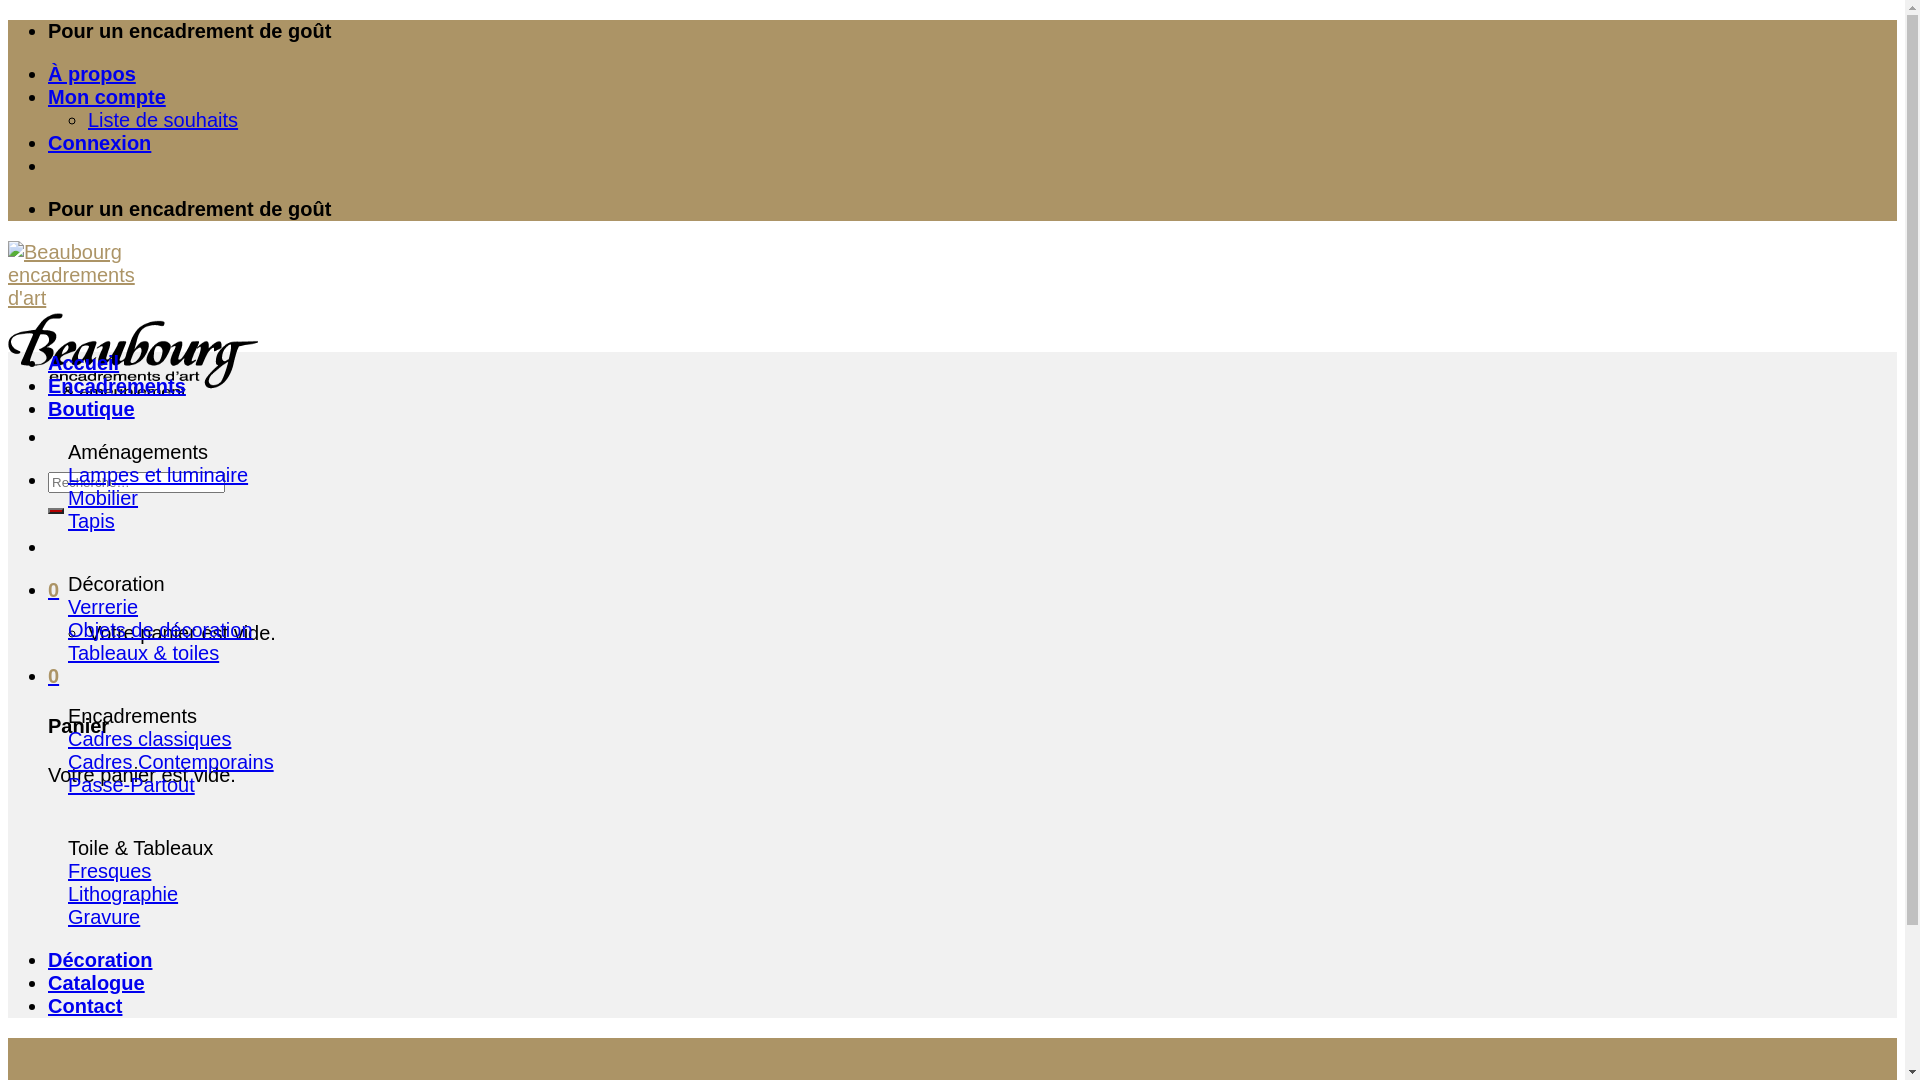  I want to click on Liste de souhaits, so click(163, 120).